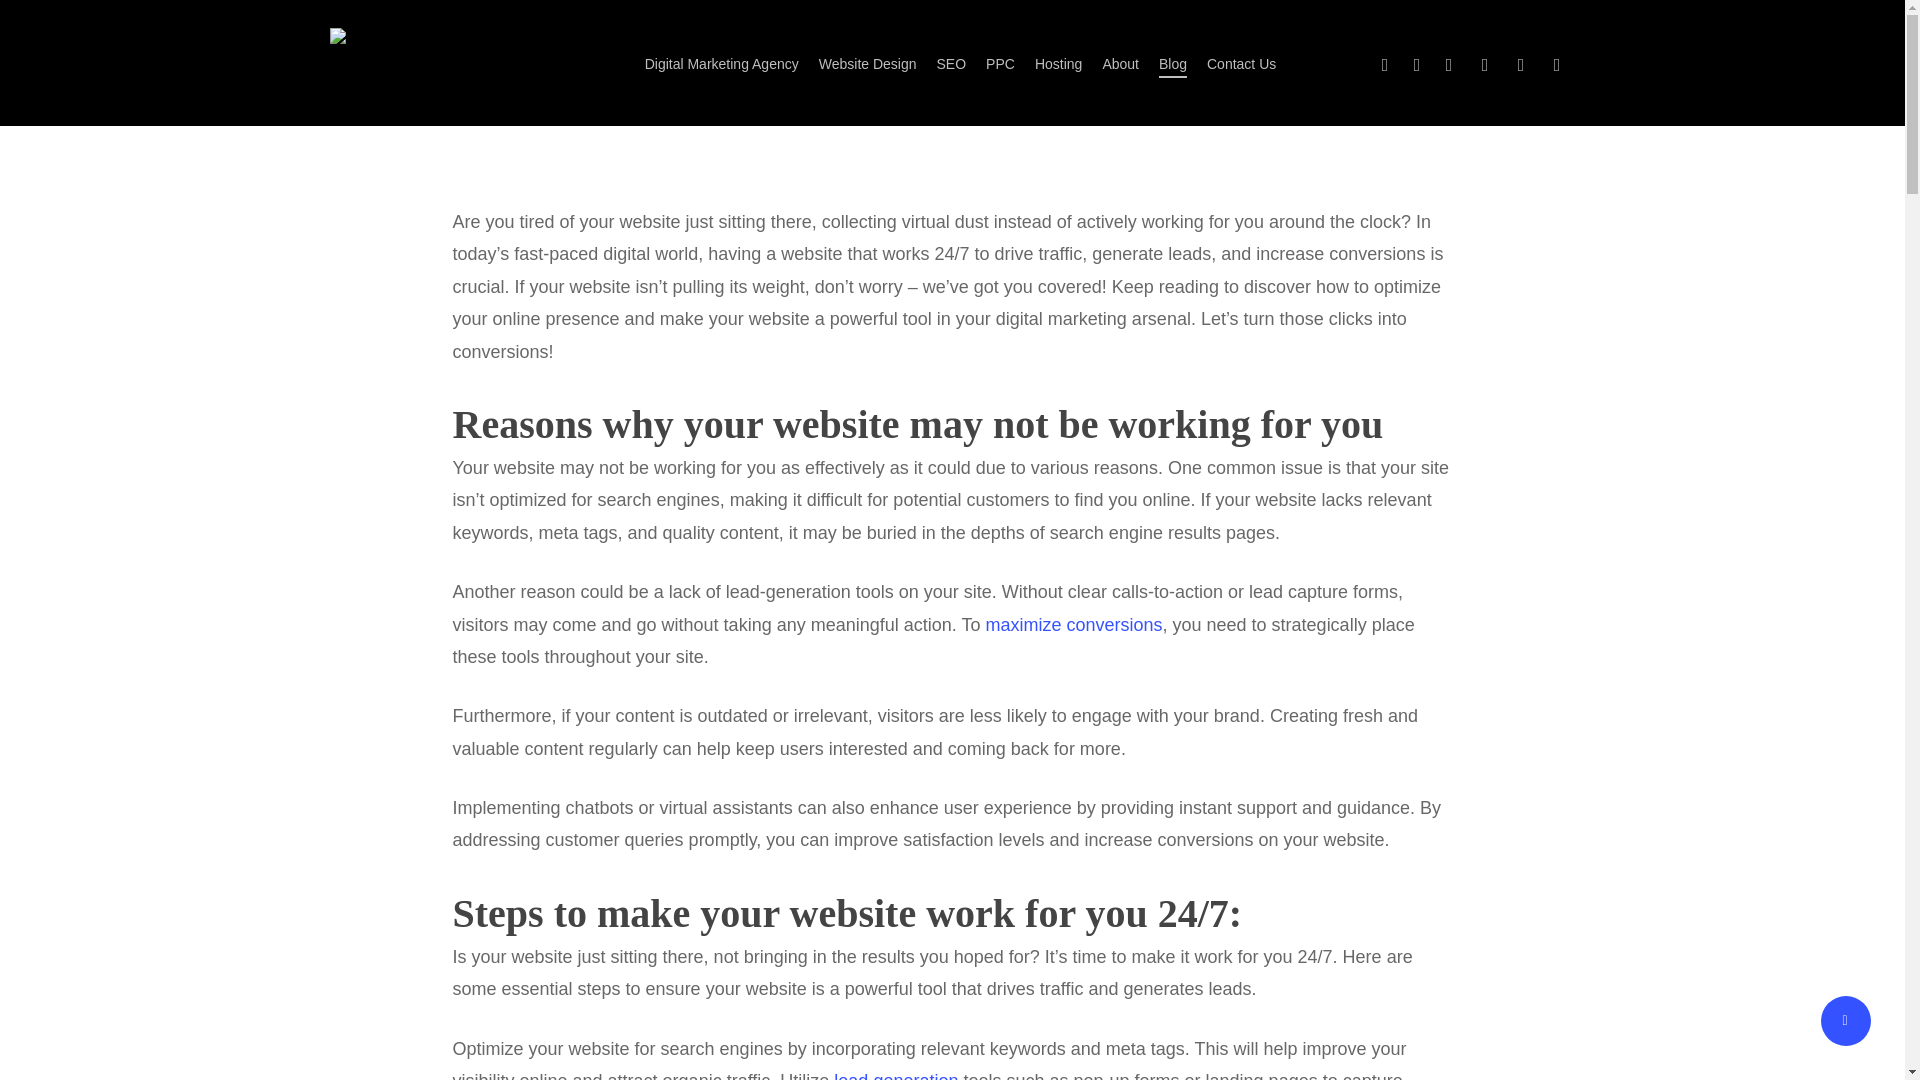  What do you see at coordinates (1000, 64) in the screenshot?
I see `PPC` at bounding box center [1000, 64].